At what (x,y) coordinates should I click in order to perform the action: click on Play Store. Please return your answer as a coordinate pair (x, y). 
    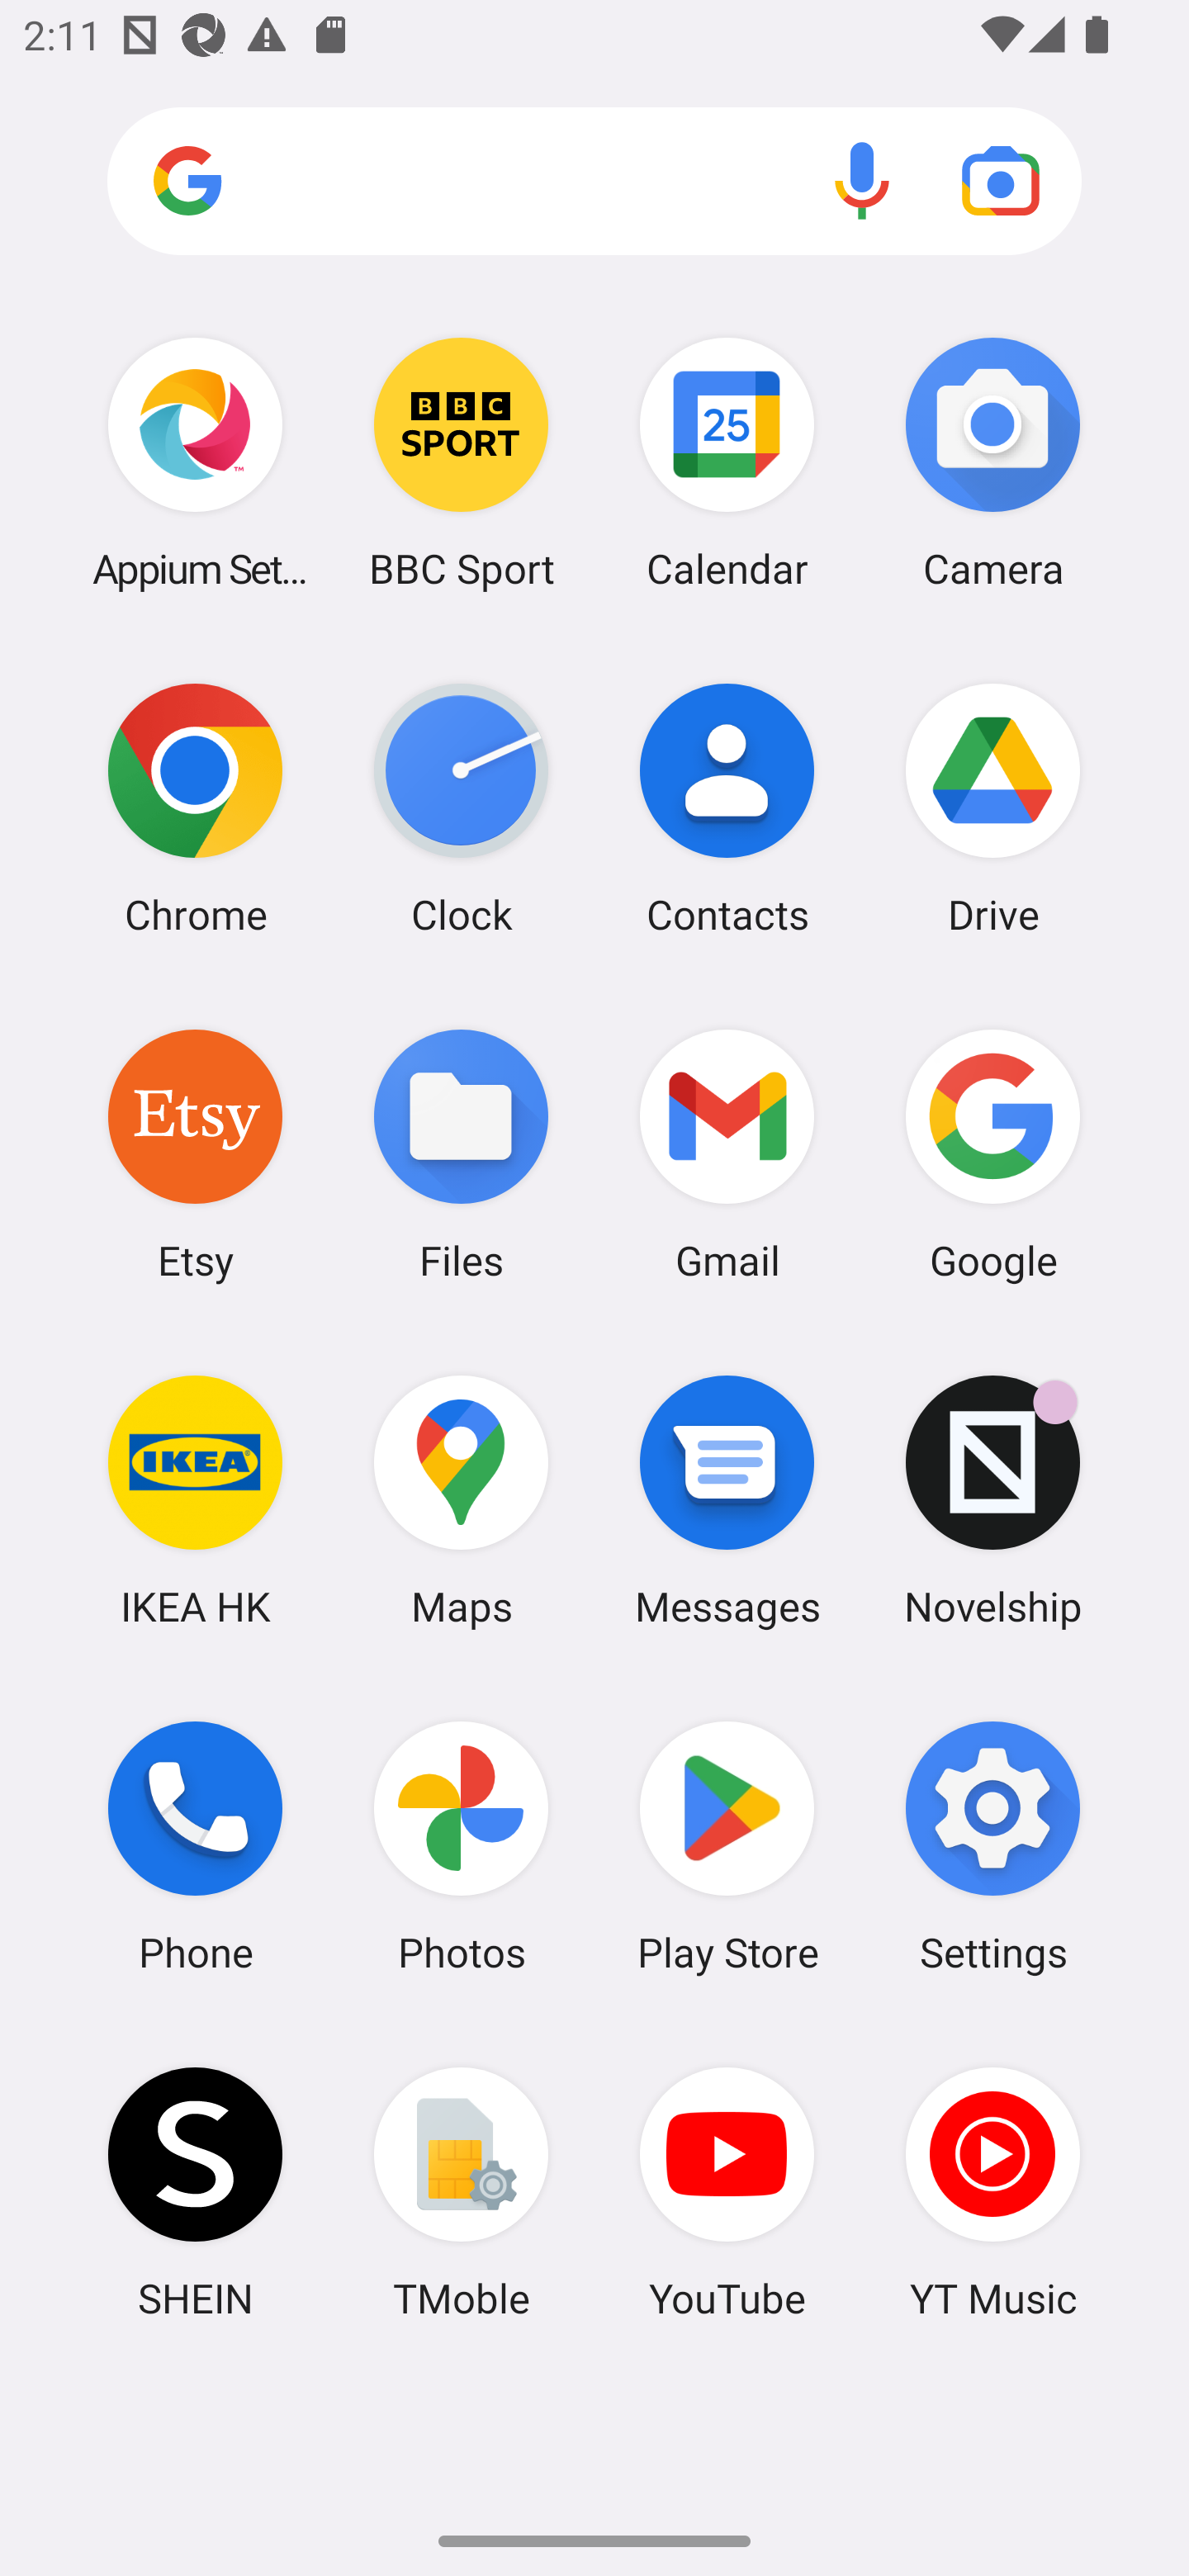
    Looking at the image, I should click on (727, 1847).